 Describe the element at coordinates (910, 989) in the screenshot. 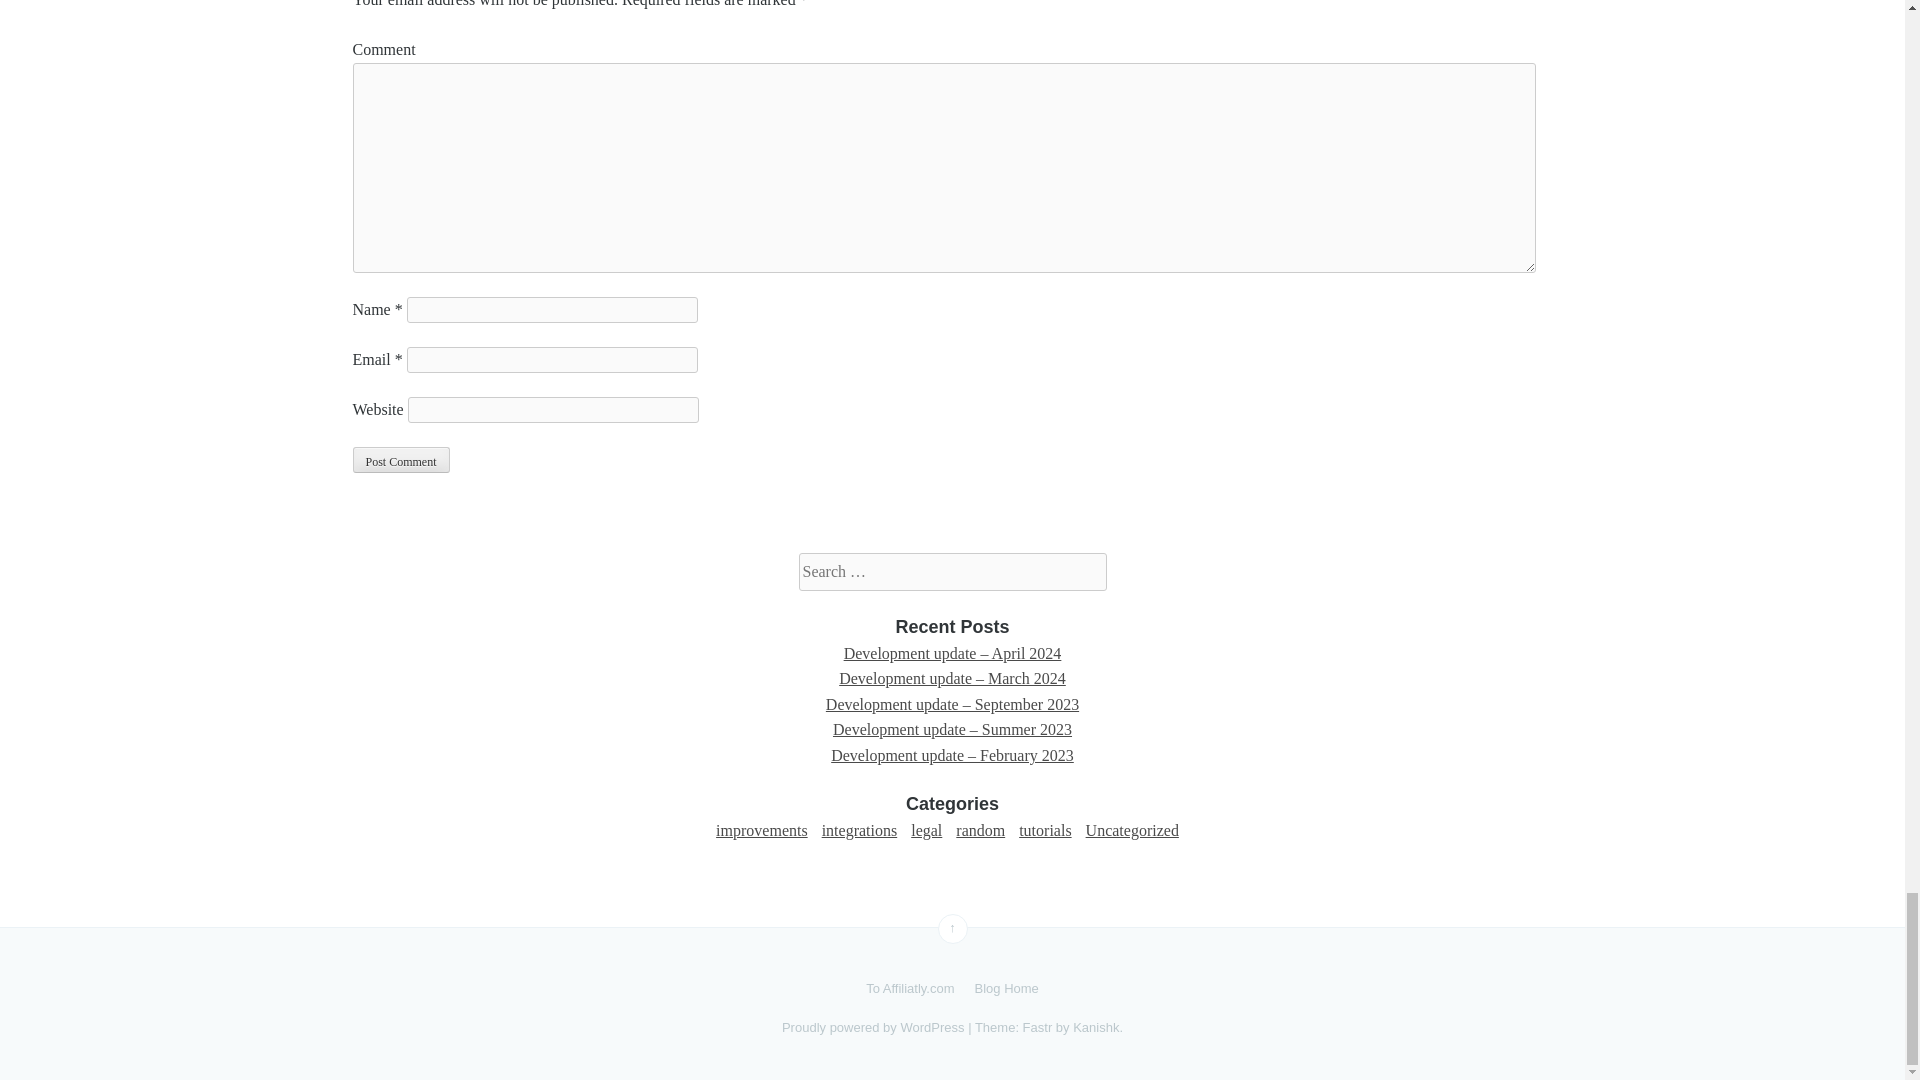

I see `To Affiliatly.com` at that location.